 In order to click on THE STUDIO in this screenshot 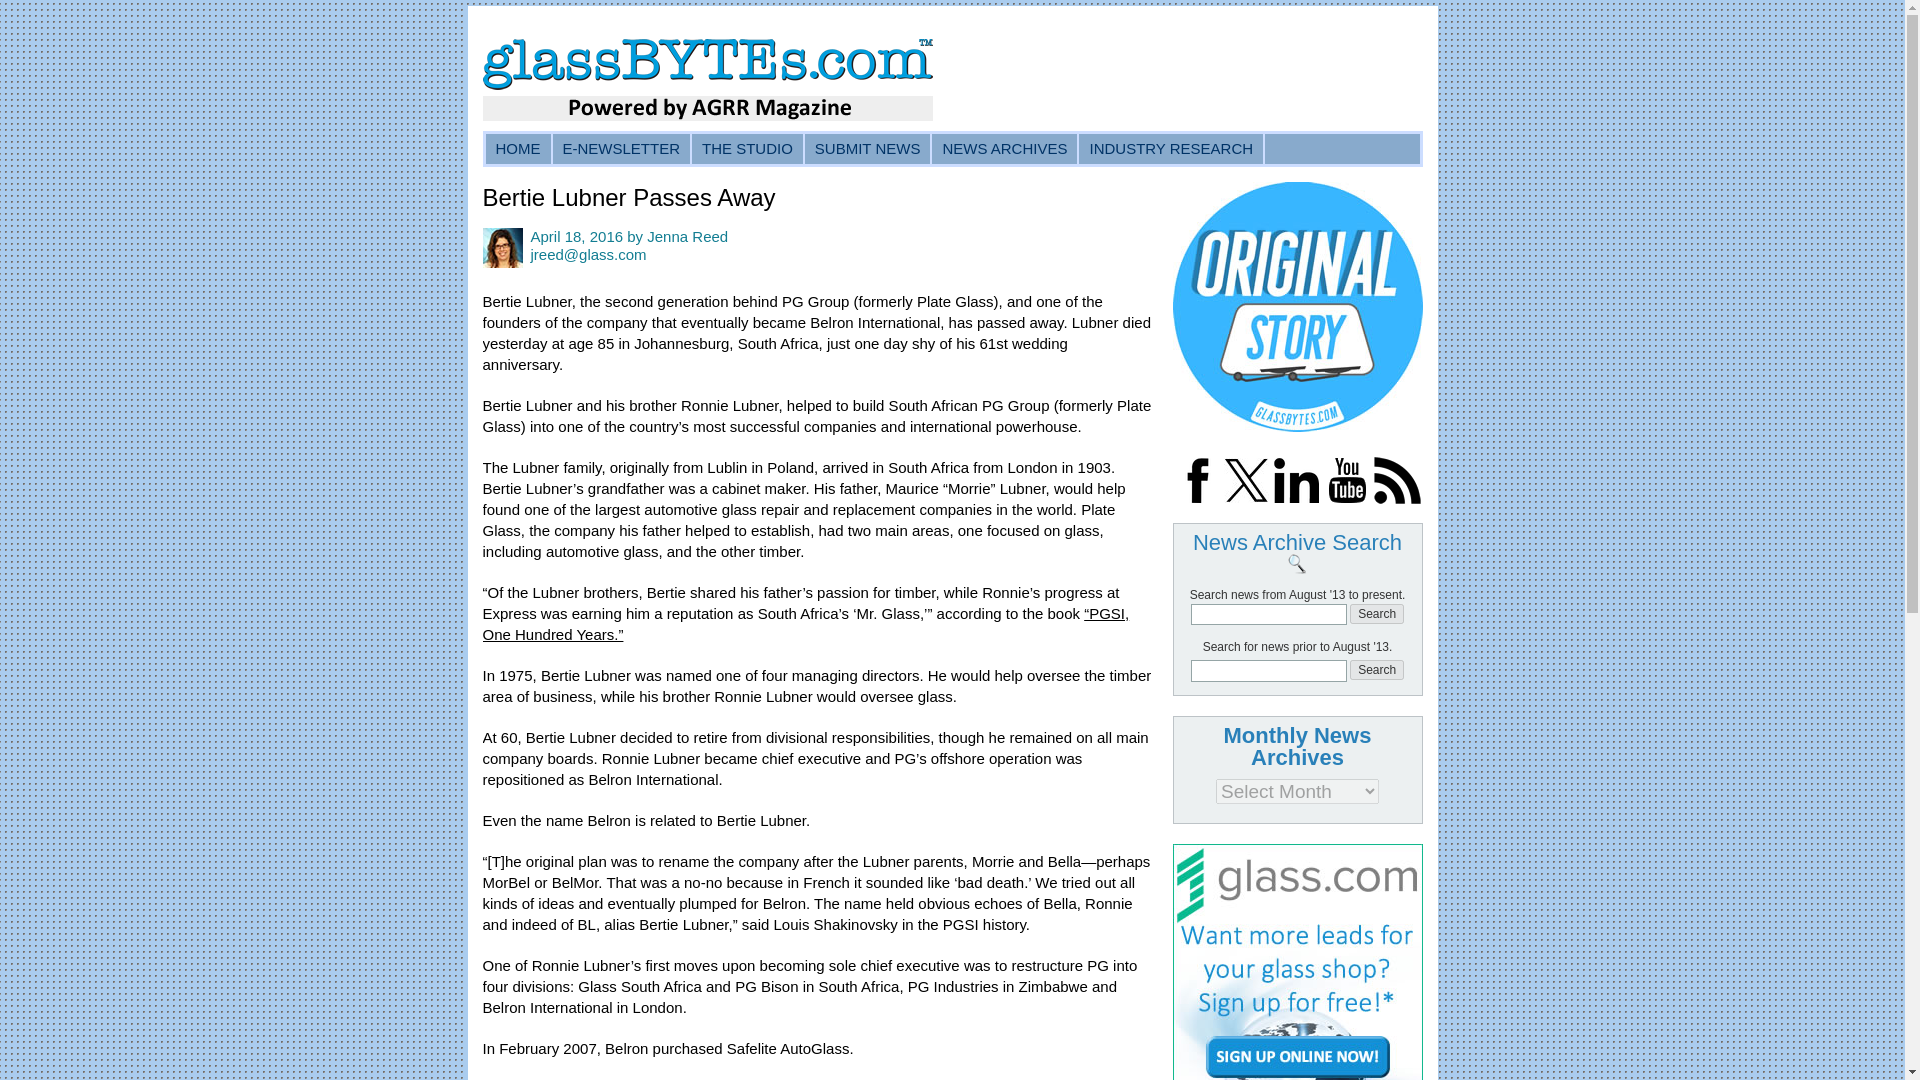, I will do `click(748, 148)`.